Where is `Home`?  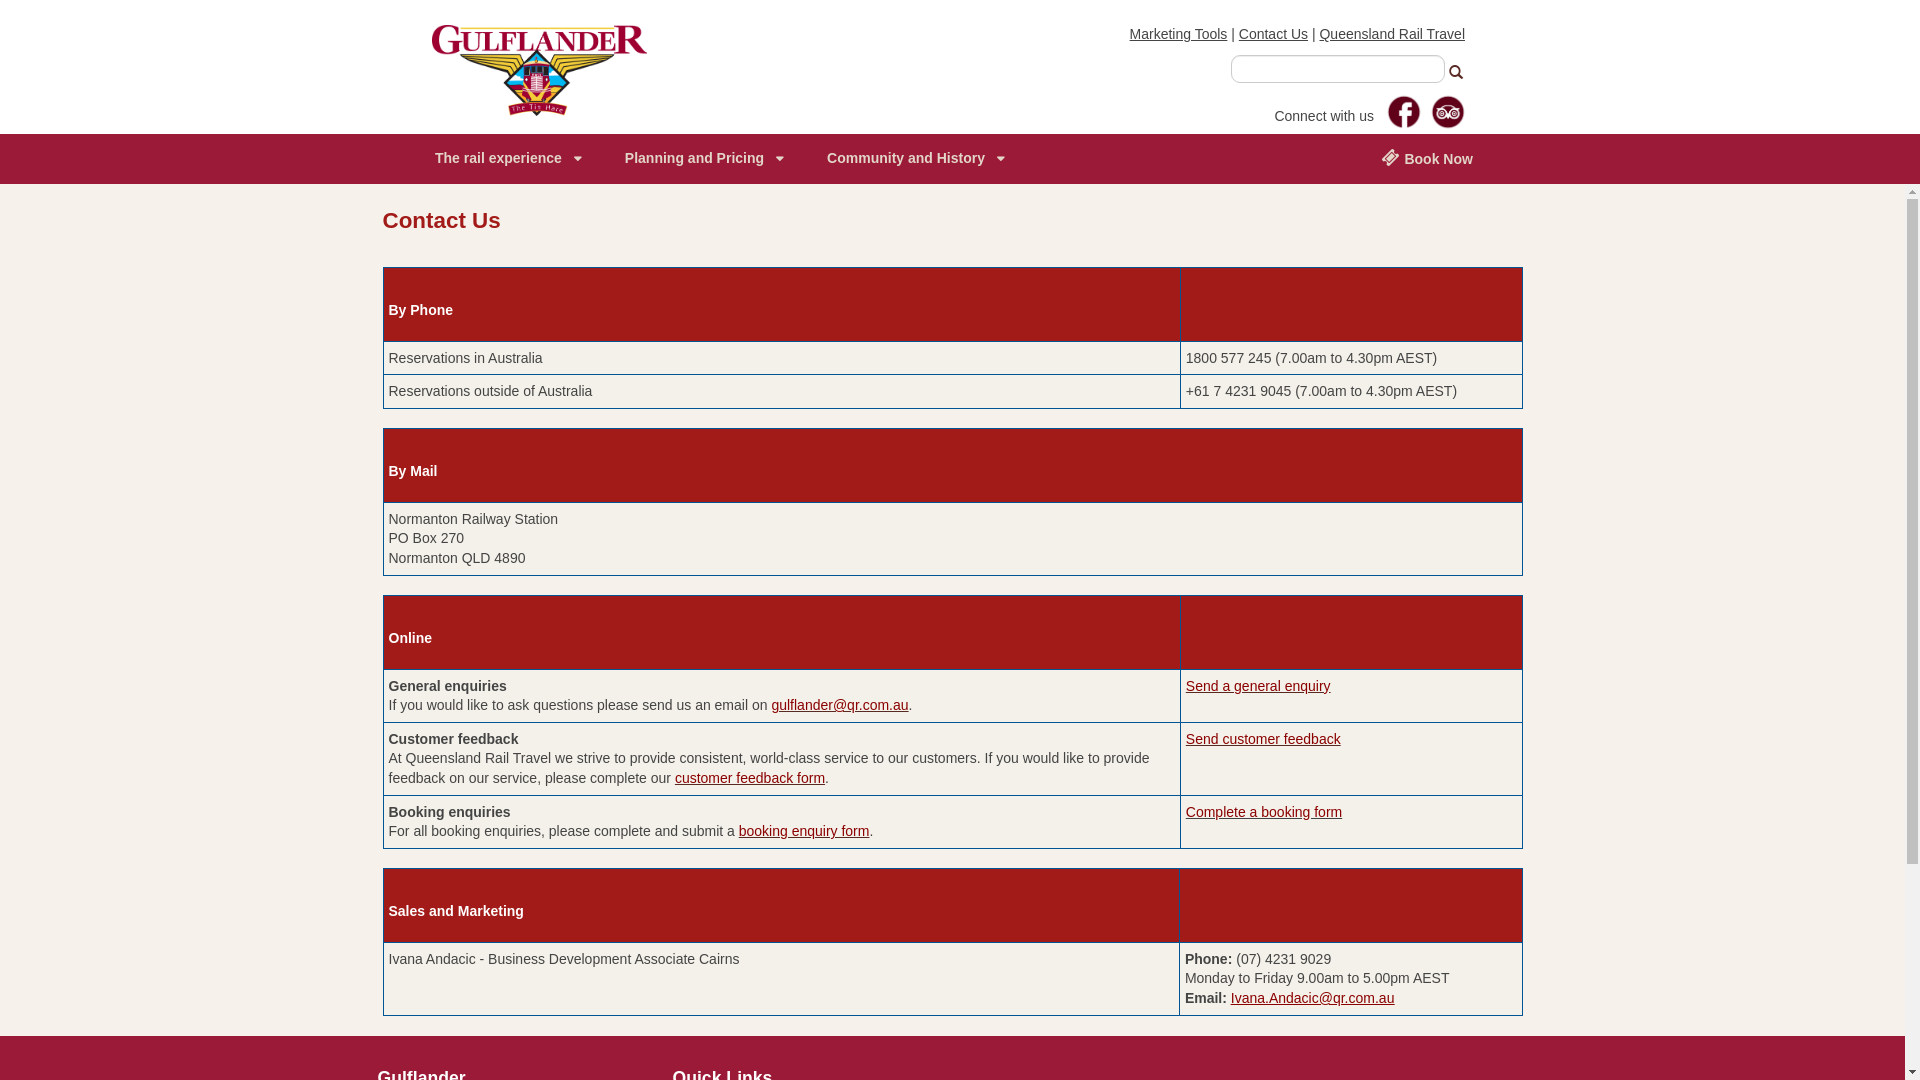
Home is located at coordinates (540, 69).